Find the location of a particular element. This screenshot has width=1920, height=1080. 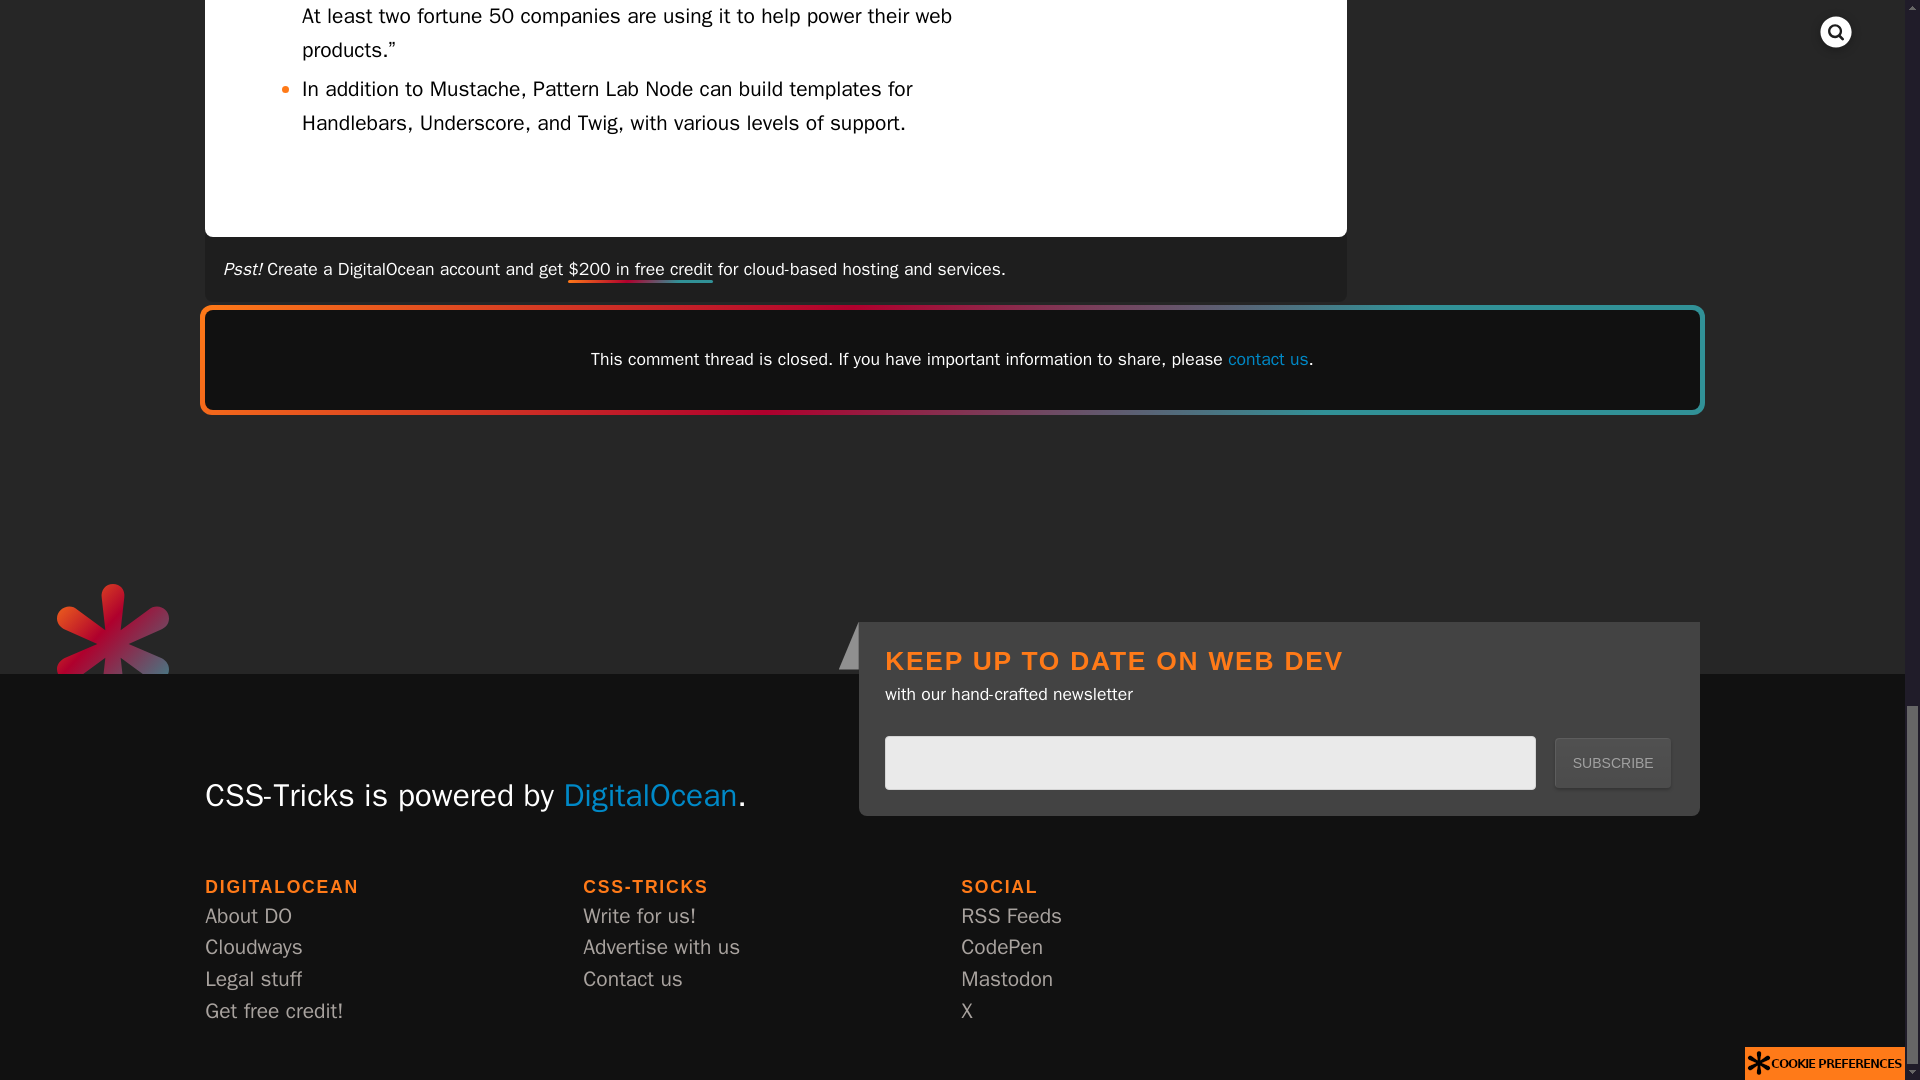

Contact us is located at coordinates (633, 980).